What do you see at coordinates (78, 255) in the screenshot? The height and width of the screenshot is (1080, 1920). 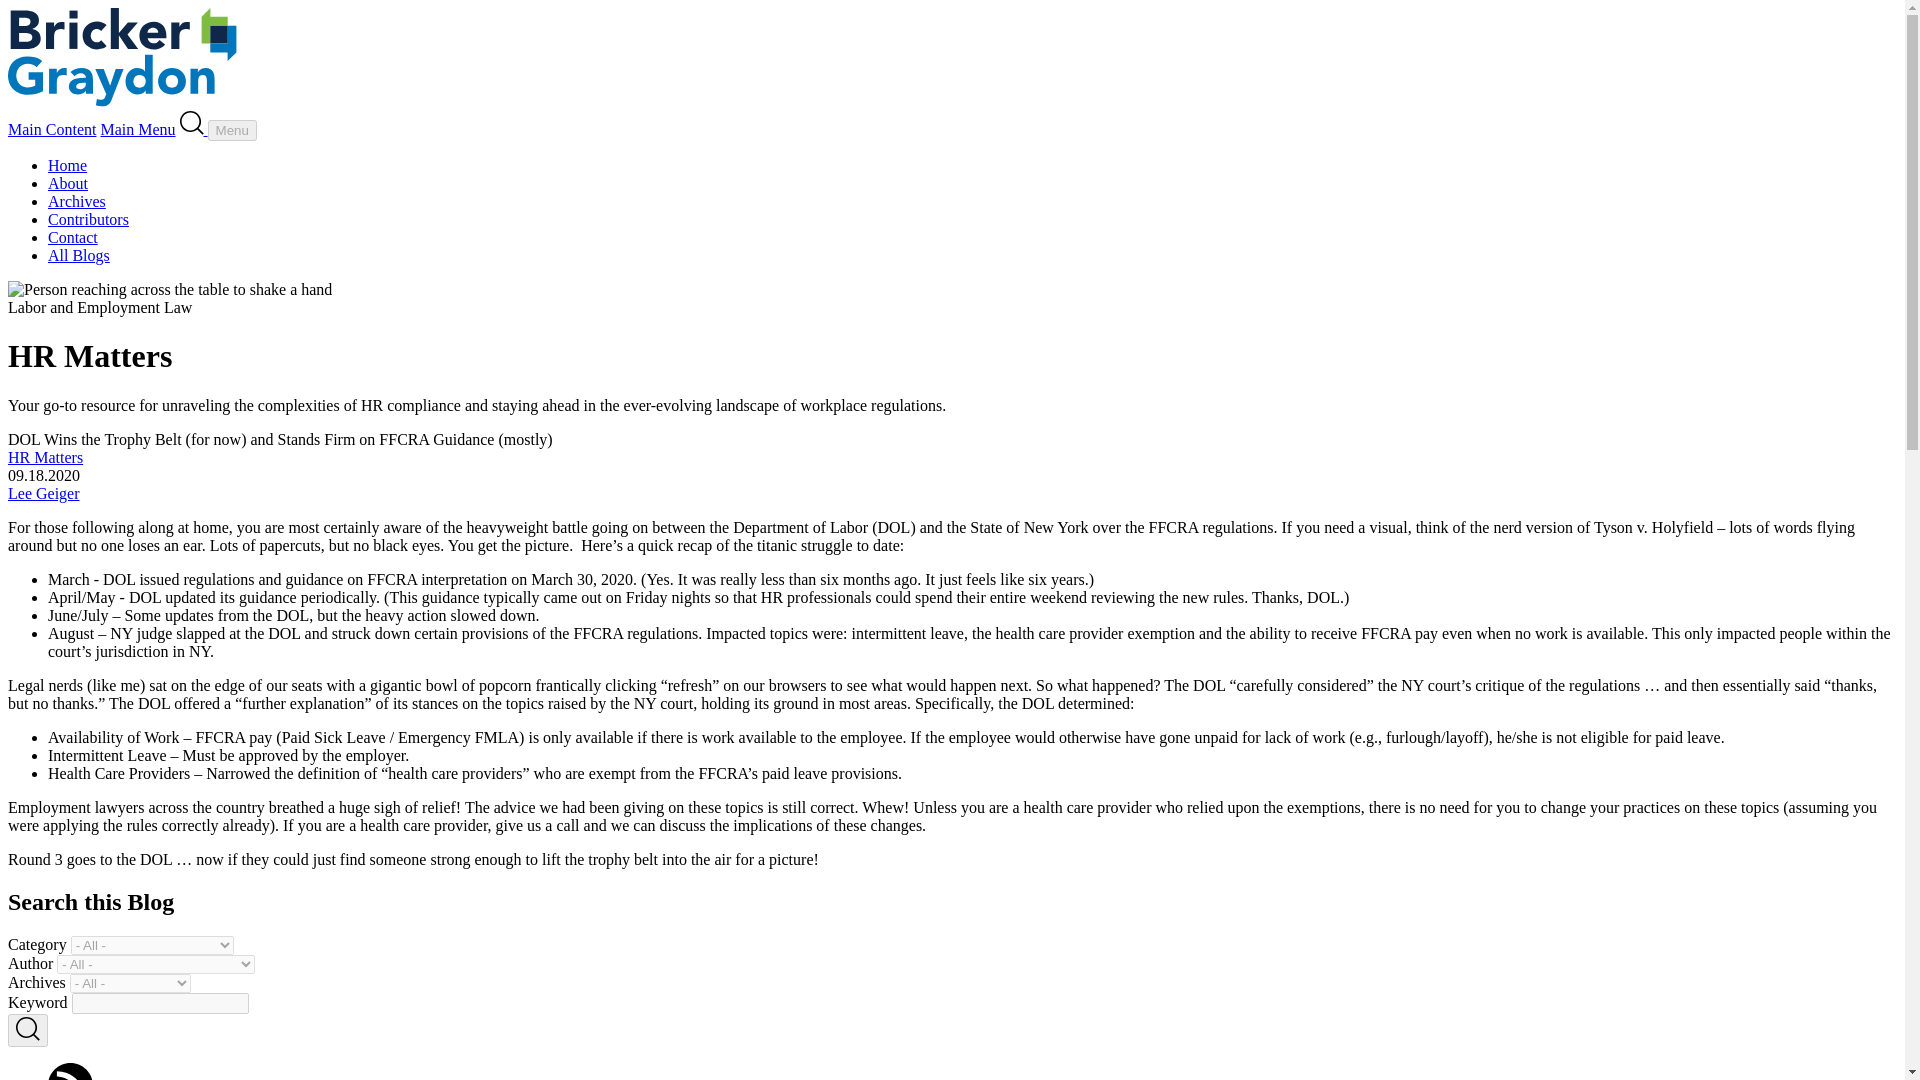 I see `All Blogs` at bounding box center [78, 255].